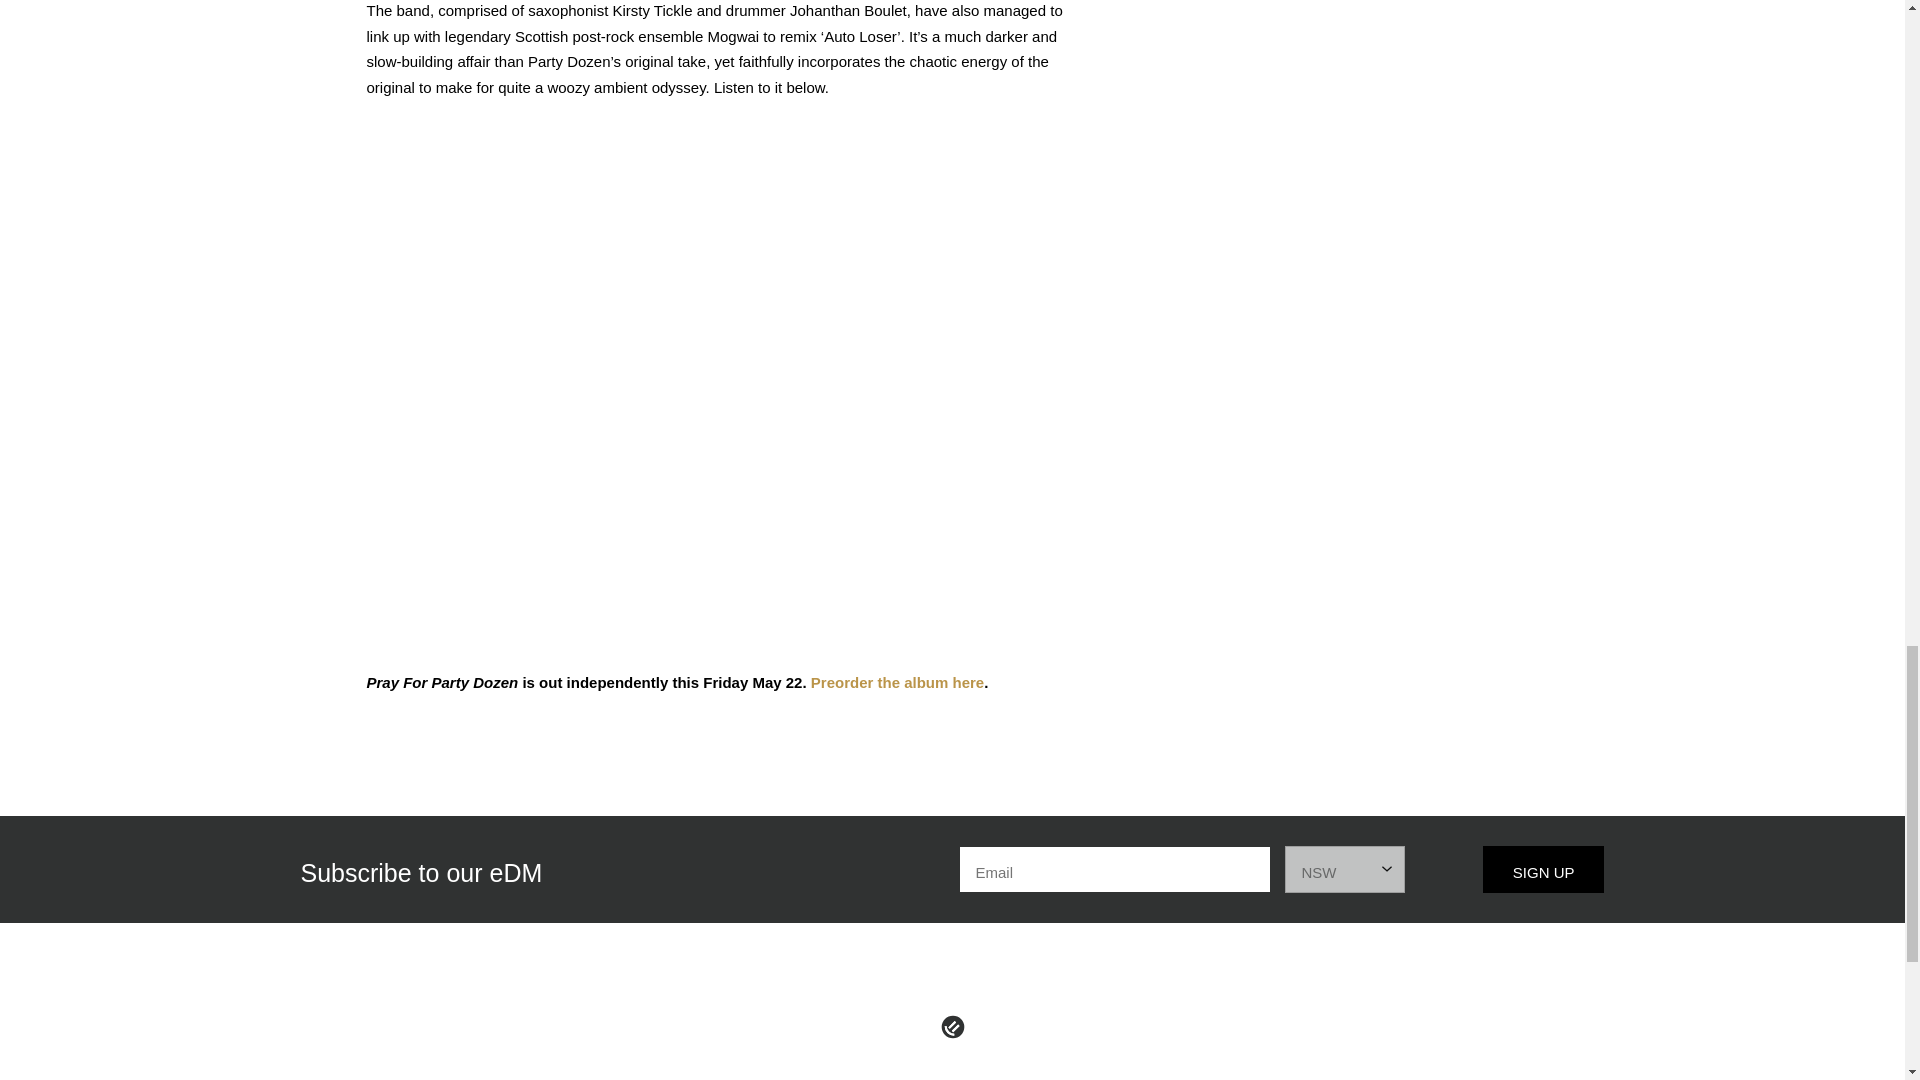 This screenshot has width=1920, height=1080. Describe the element at coordinates (1544, 869) in the screenshot. I see `SIGN UP` at that location.